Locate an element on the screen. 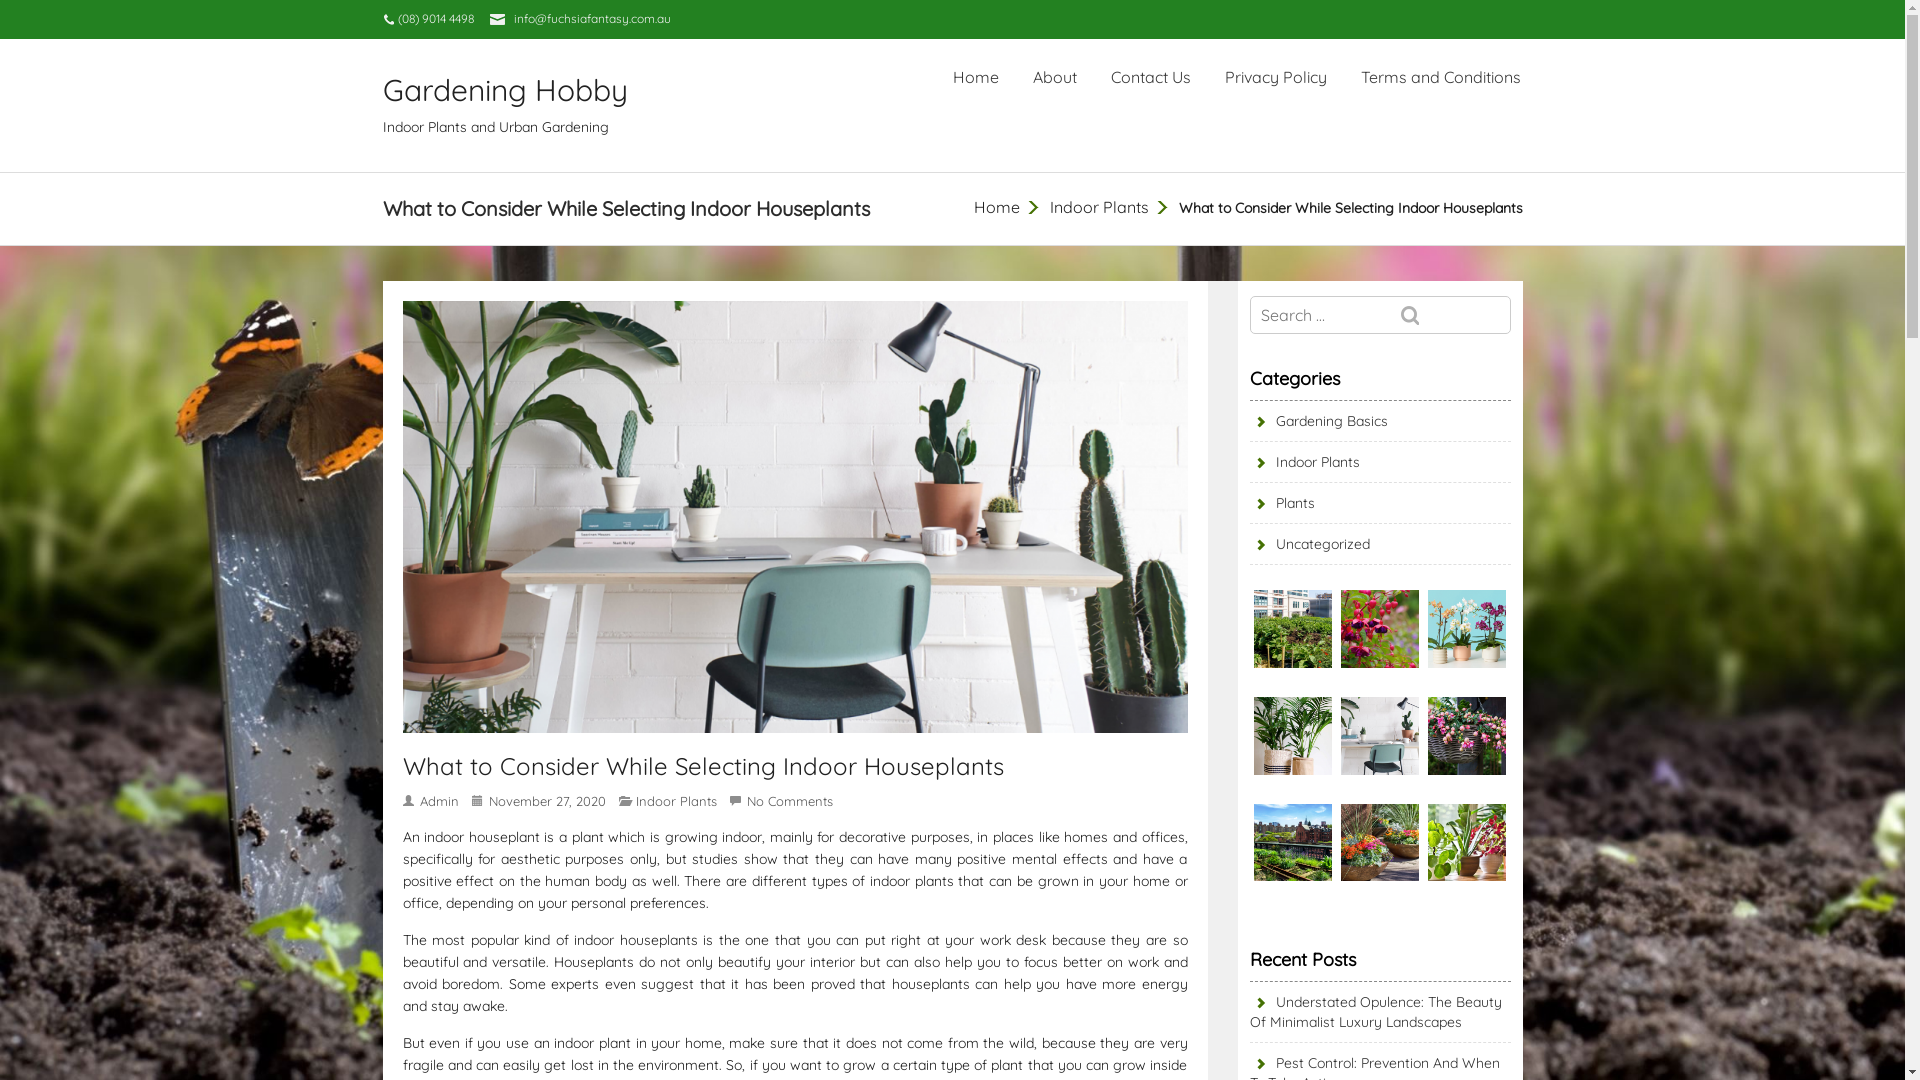  Indoor Plants is located at coordinates (1100, 207).